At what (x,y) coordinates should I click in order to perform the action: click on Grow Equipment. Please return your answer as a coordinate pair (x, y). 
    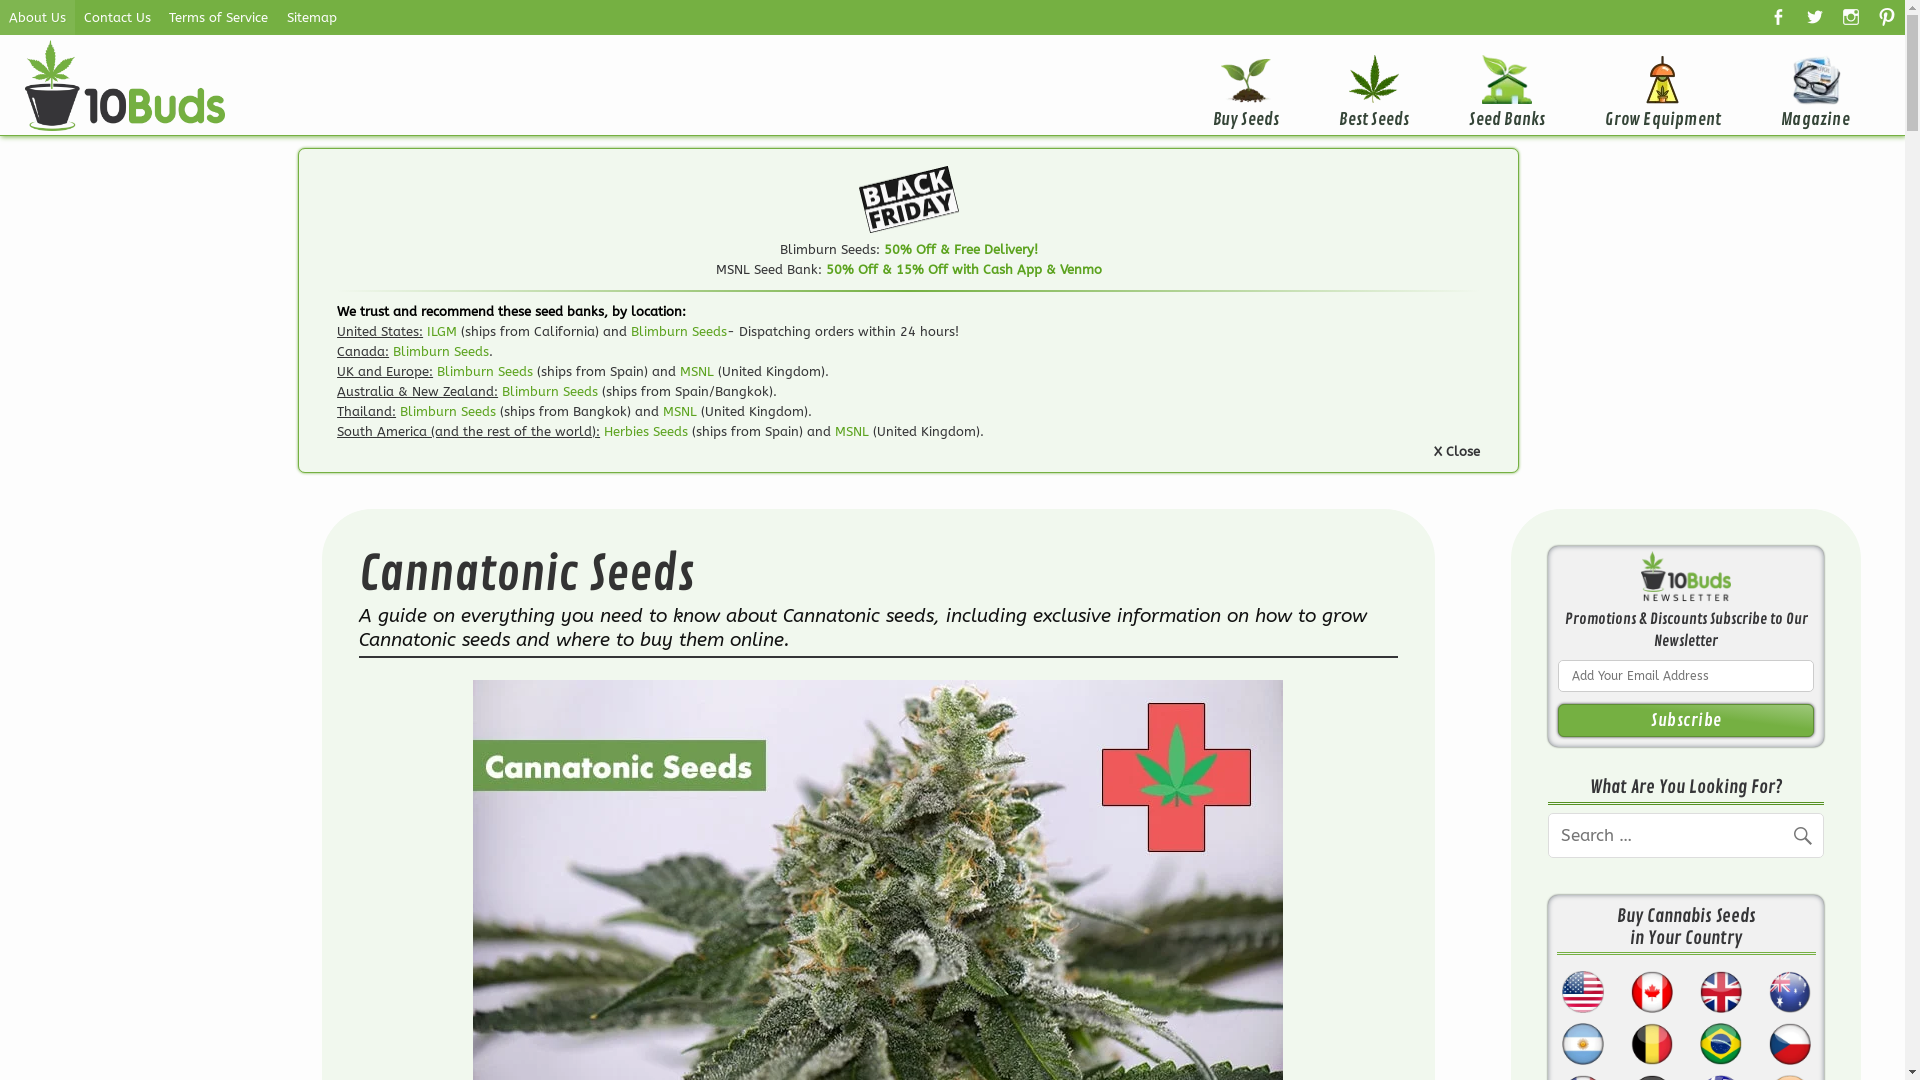
    Looking at the image, I should click on (1663, 85).